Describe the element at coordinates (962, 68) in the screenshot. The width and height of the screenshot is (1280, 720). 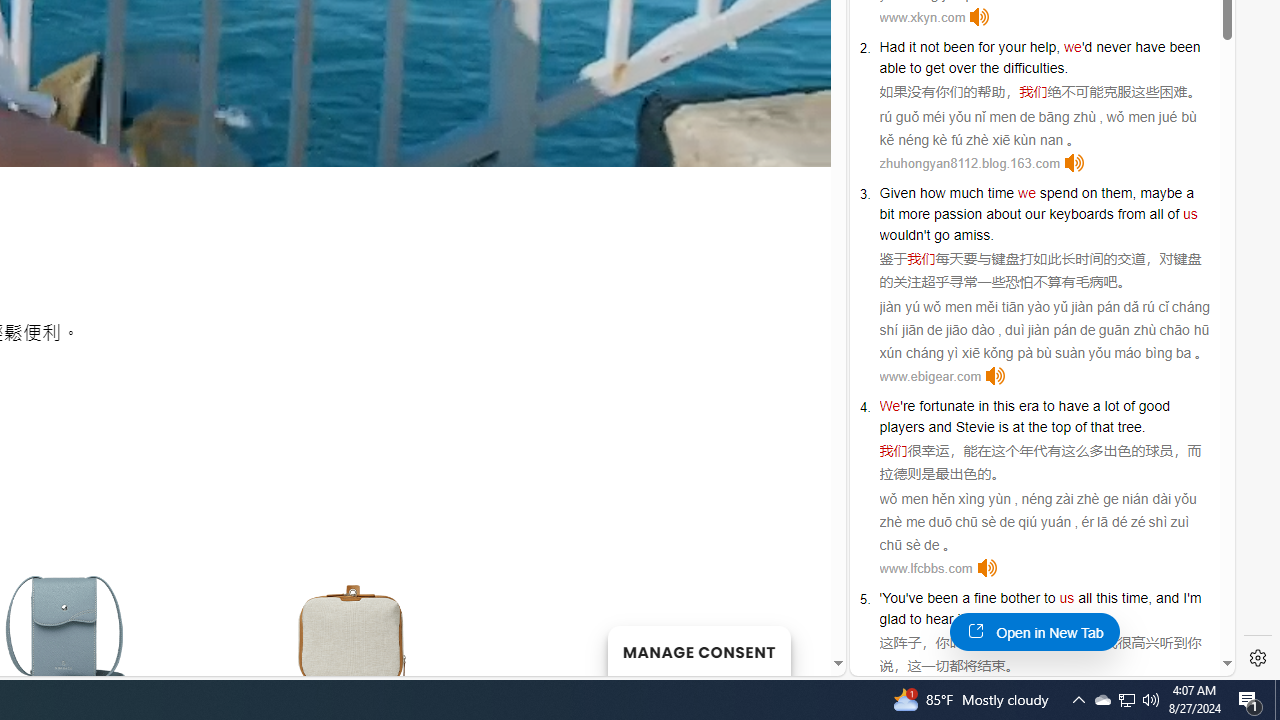
I see `over` at that location.